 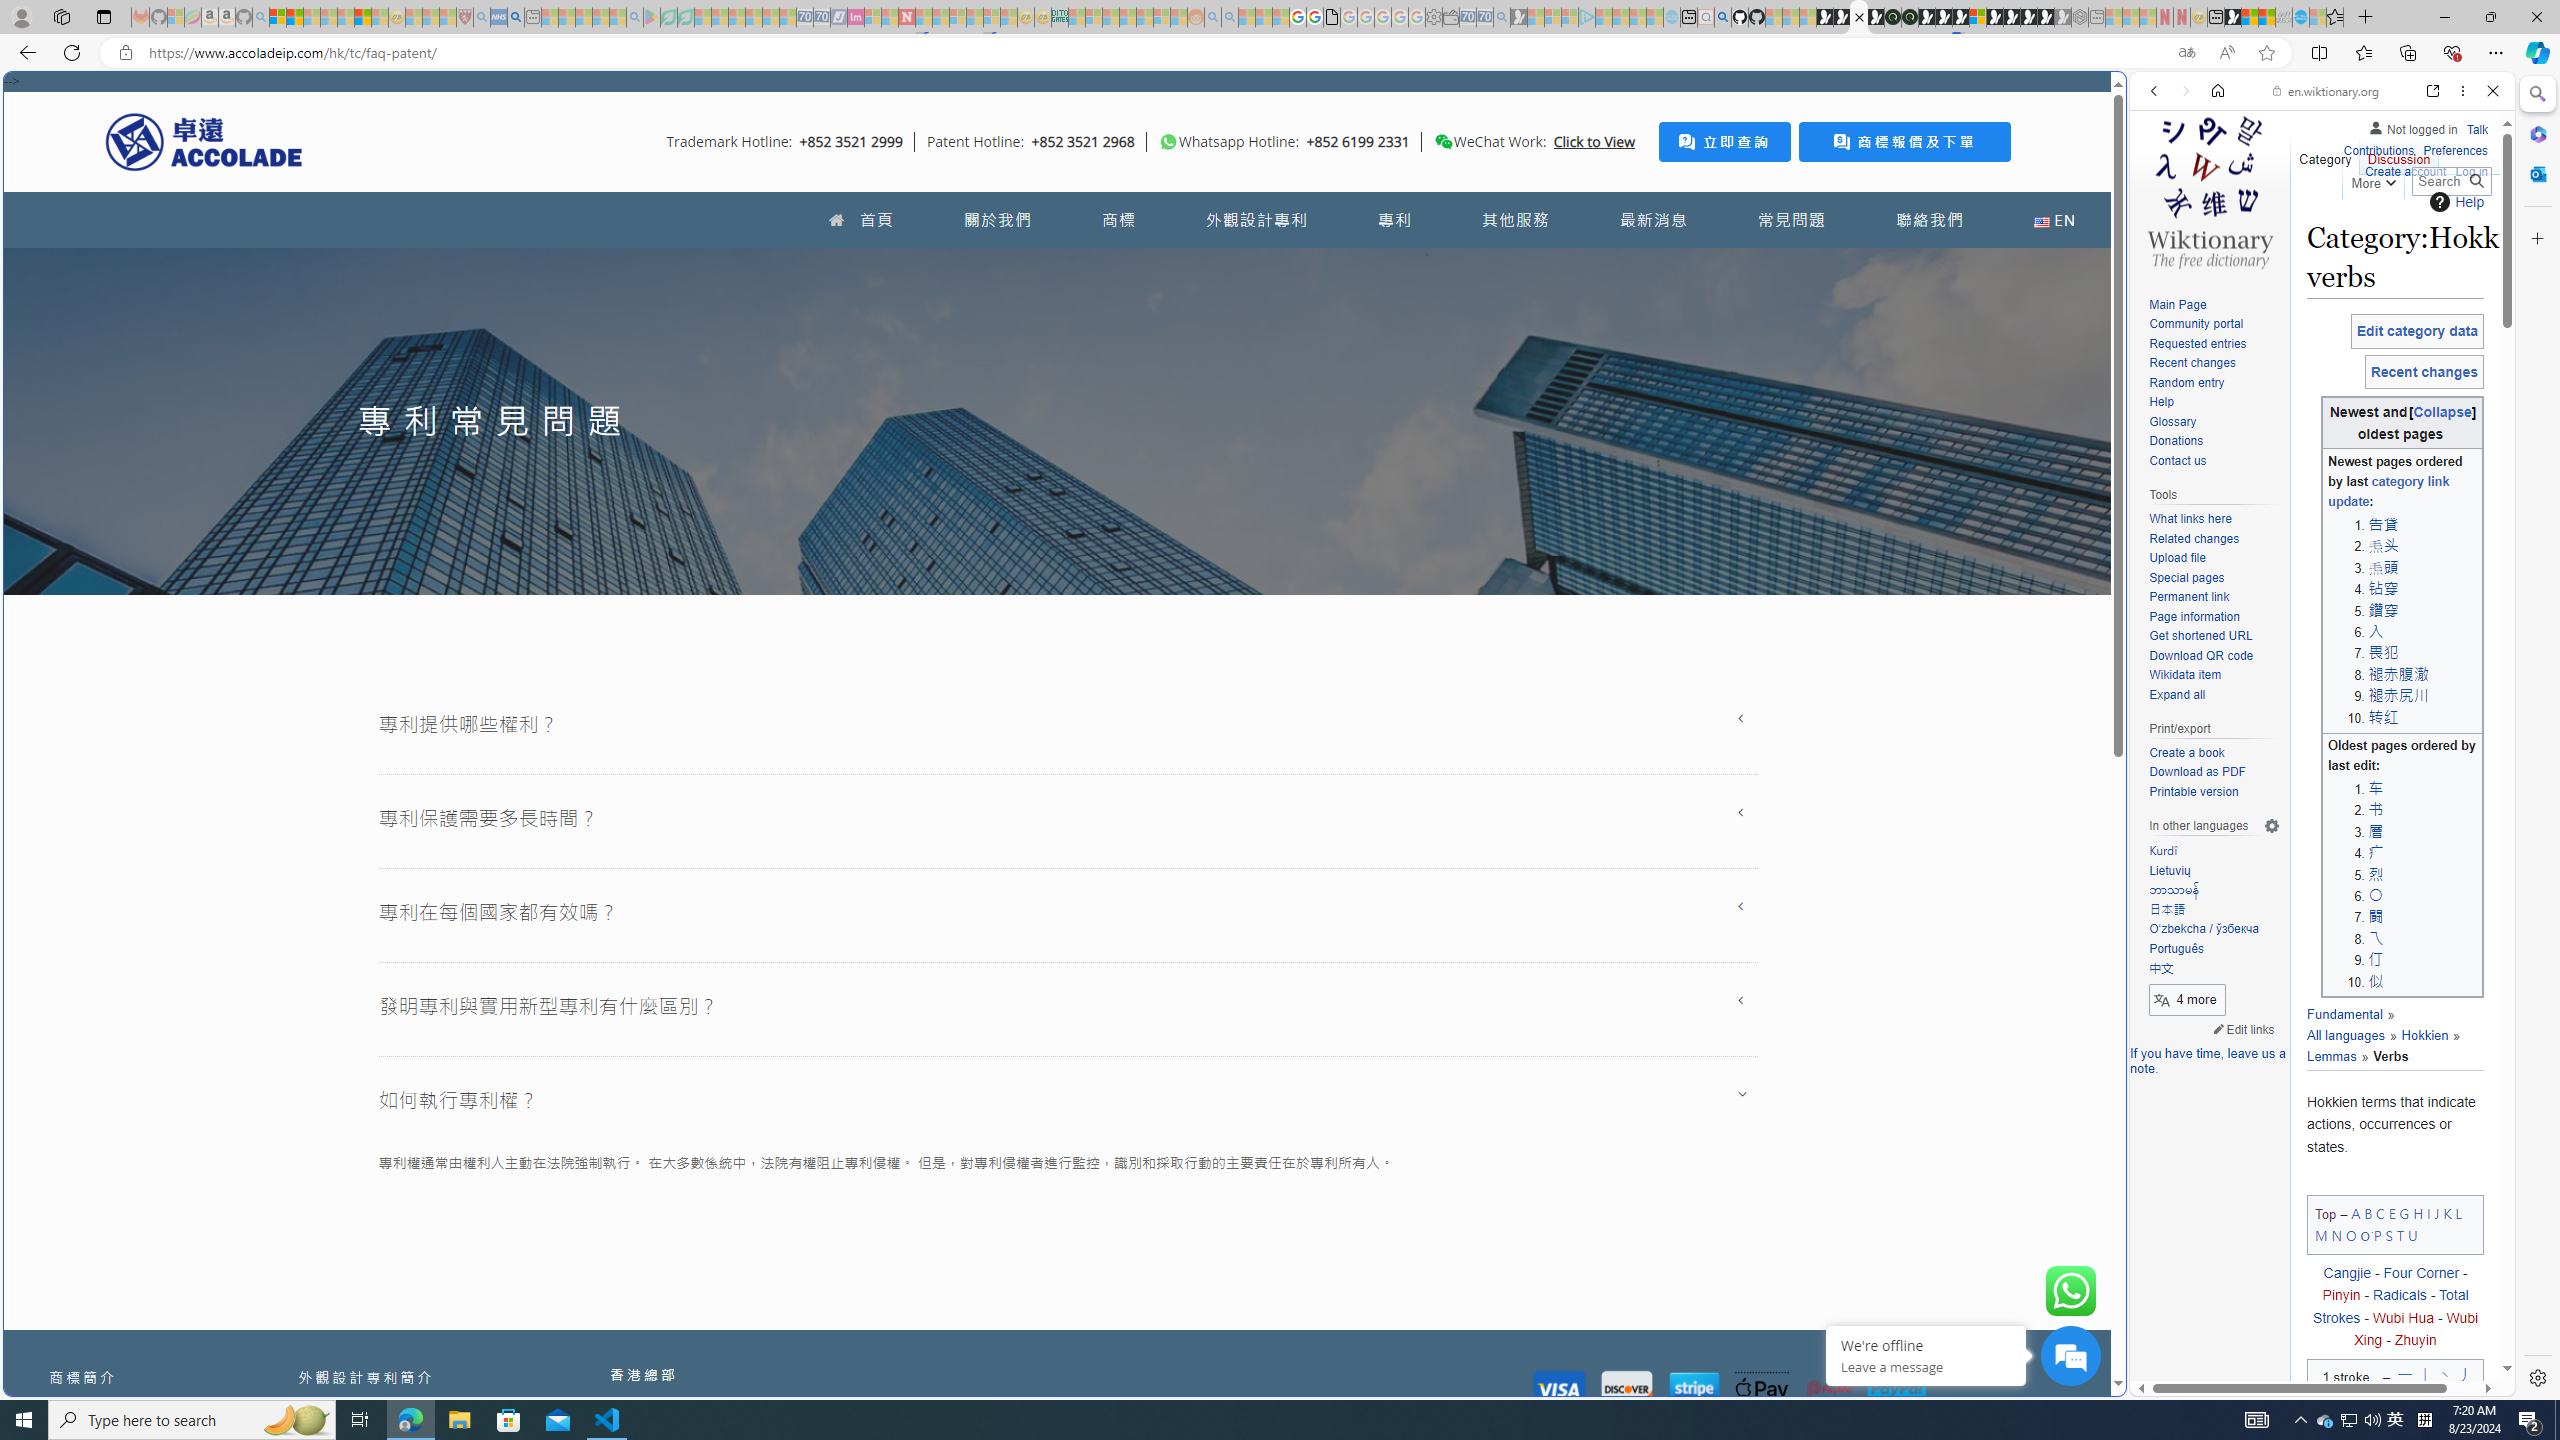 I want to click on Expand all, so click(x=2214, y=695).